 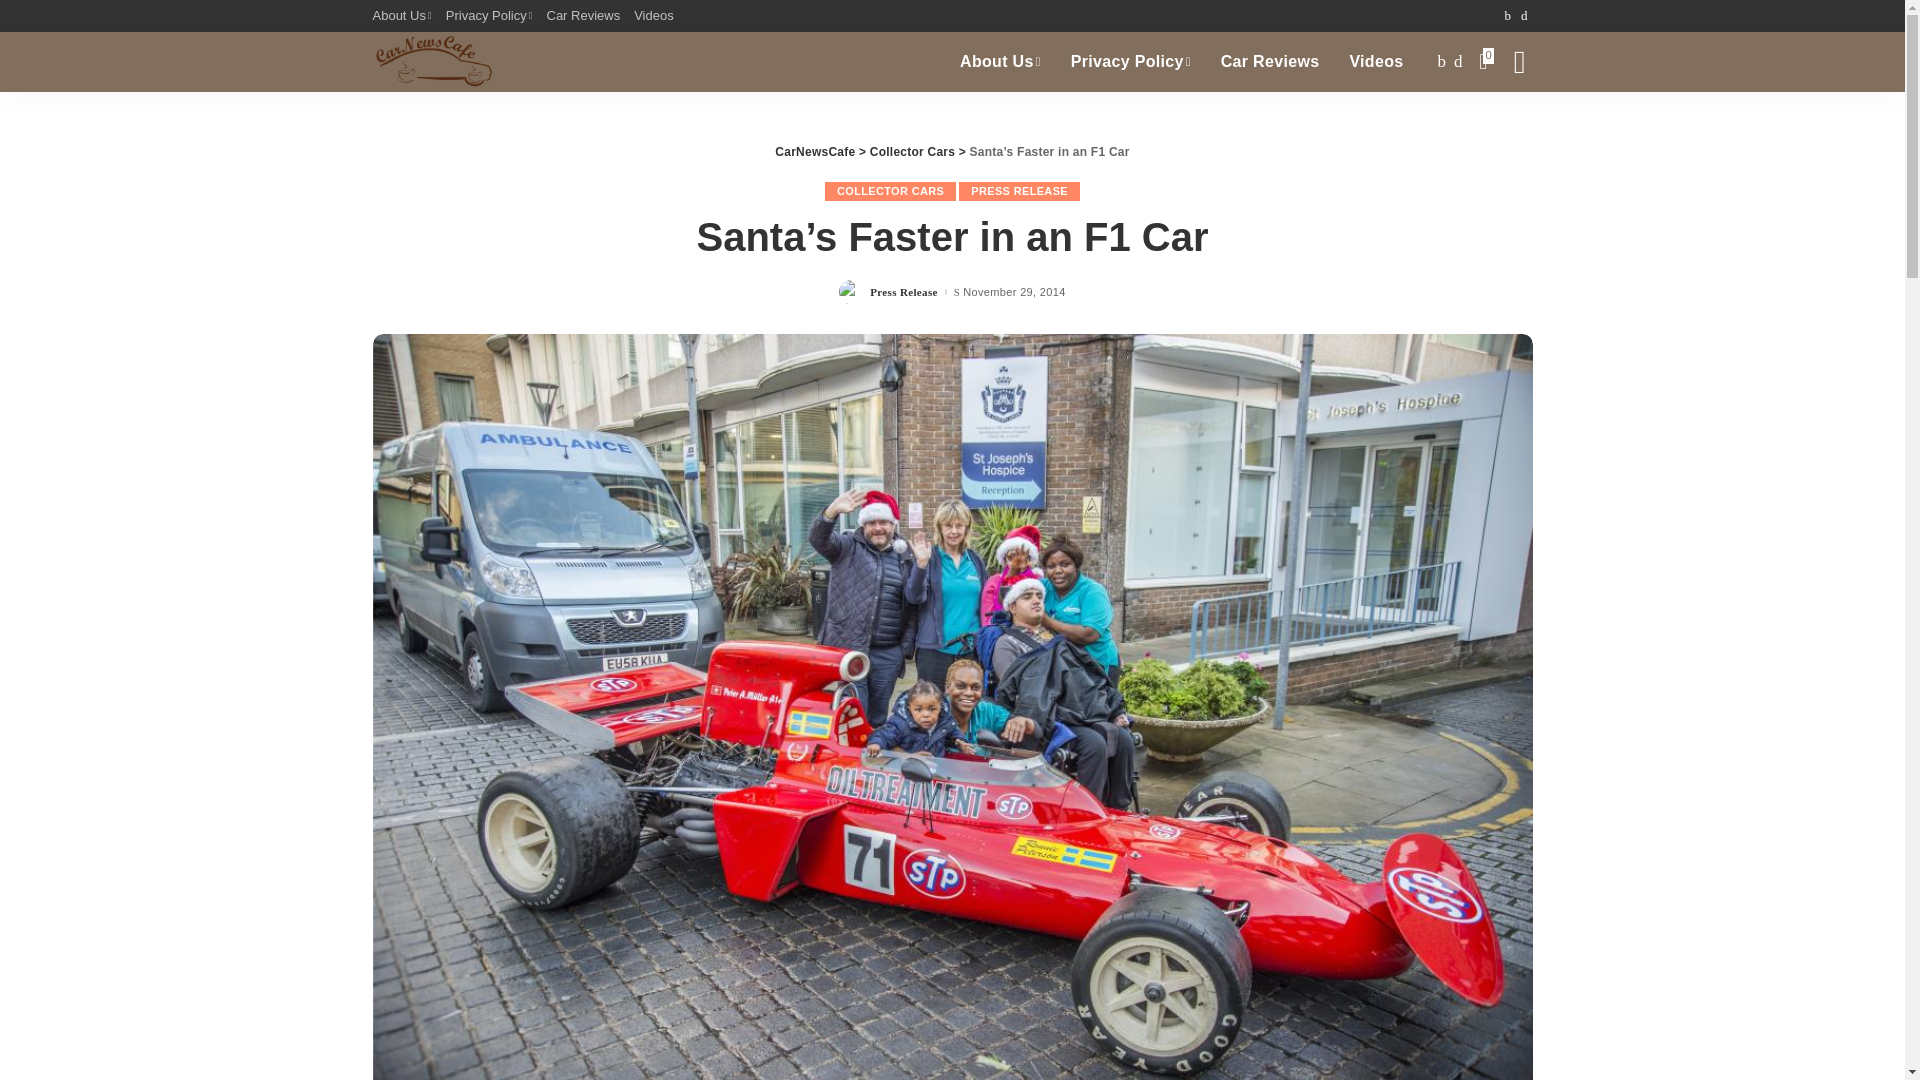 What do you see at coordinates (489, 16) in the screenshot?
I see `Privacy Policy` at bounding box center [489, 16].